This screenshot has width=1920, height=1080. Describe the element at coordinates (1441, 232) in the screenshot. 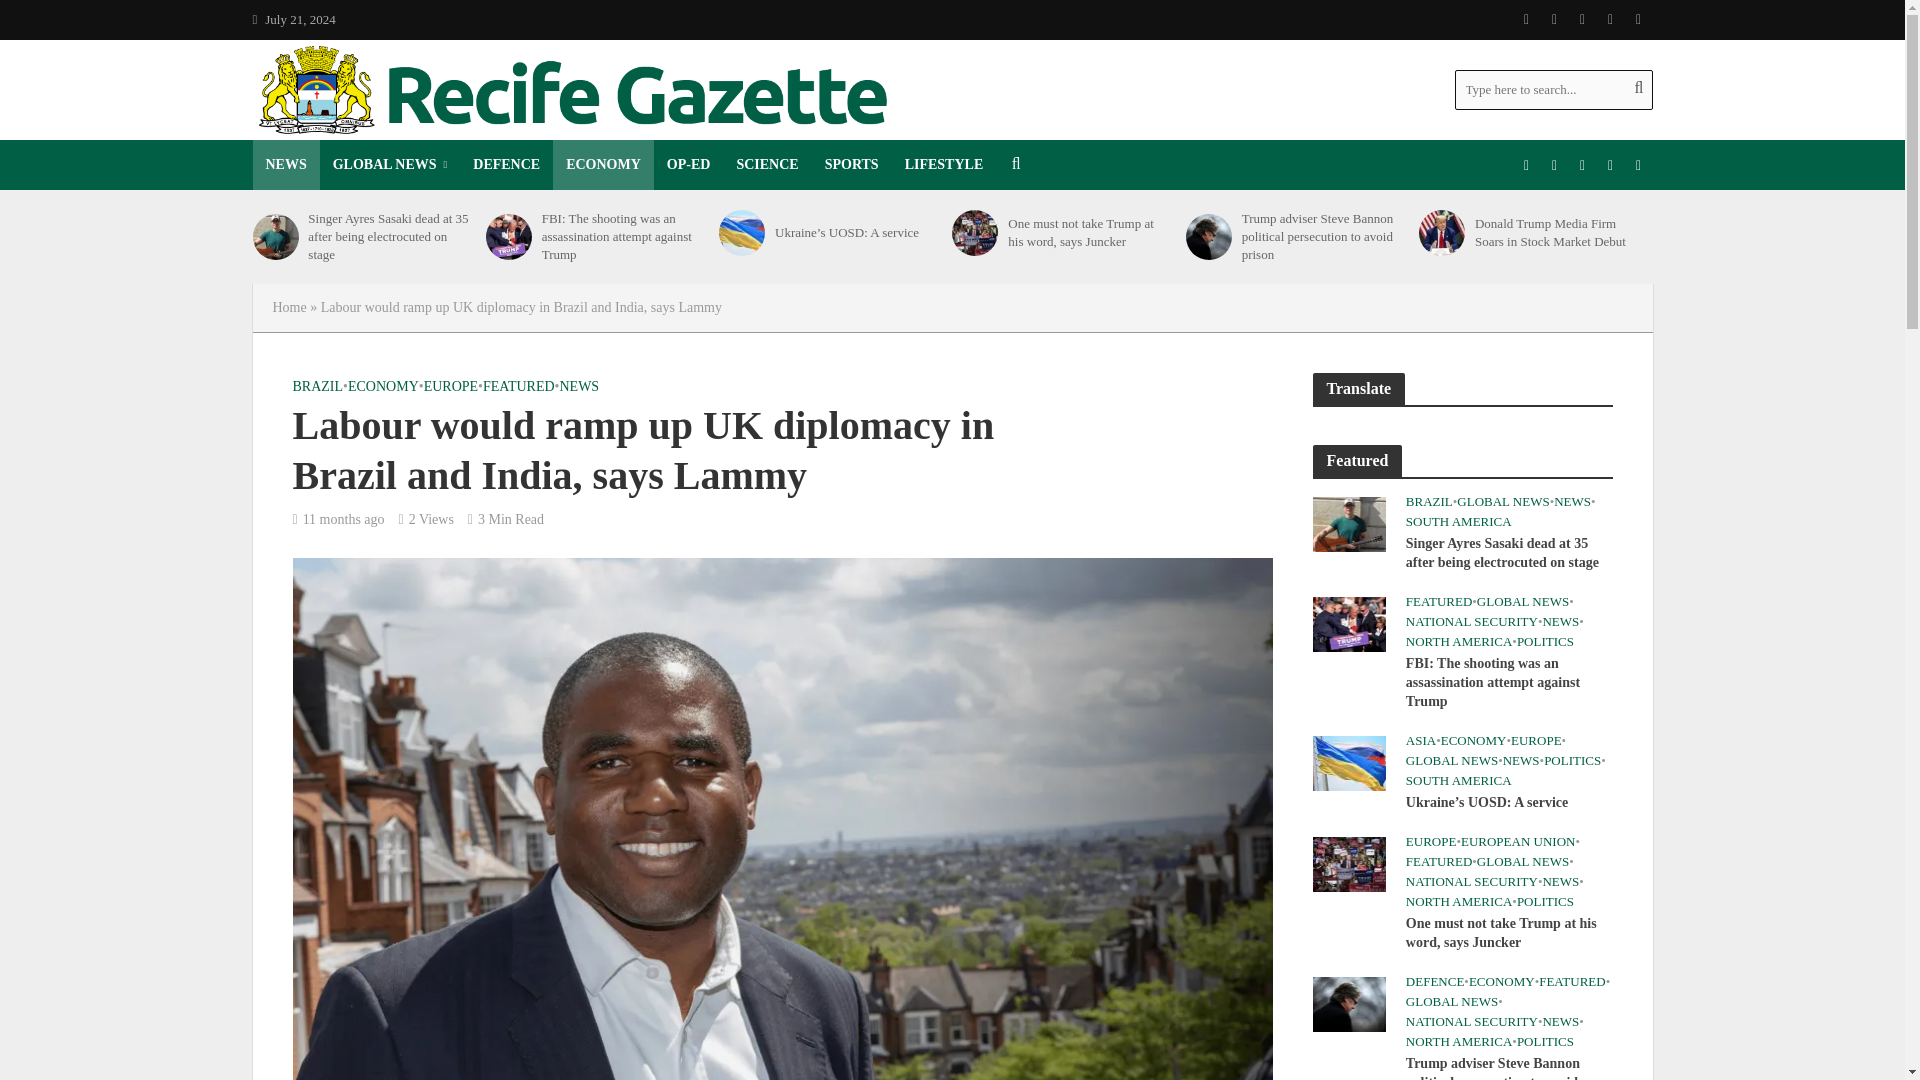

I see `Donald Trump Media Firm Soars in Stock Market Debut` at that location.